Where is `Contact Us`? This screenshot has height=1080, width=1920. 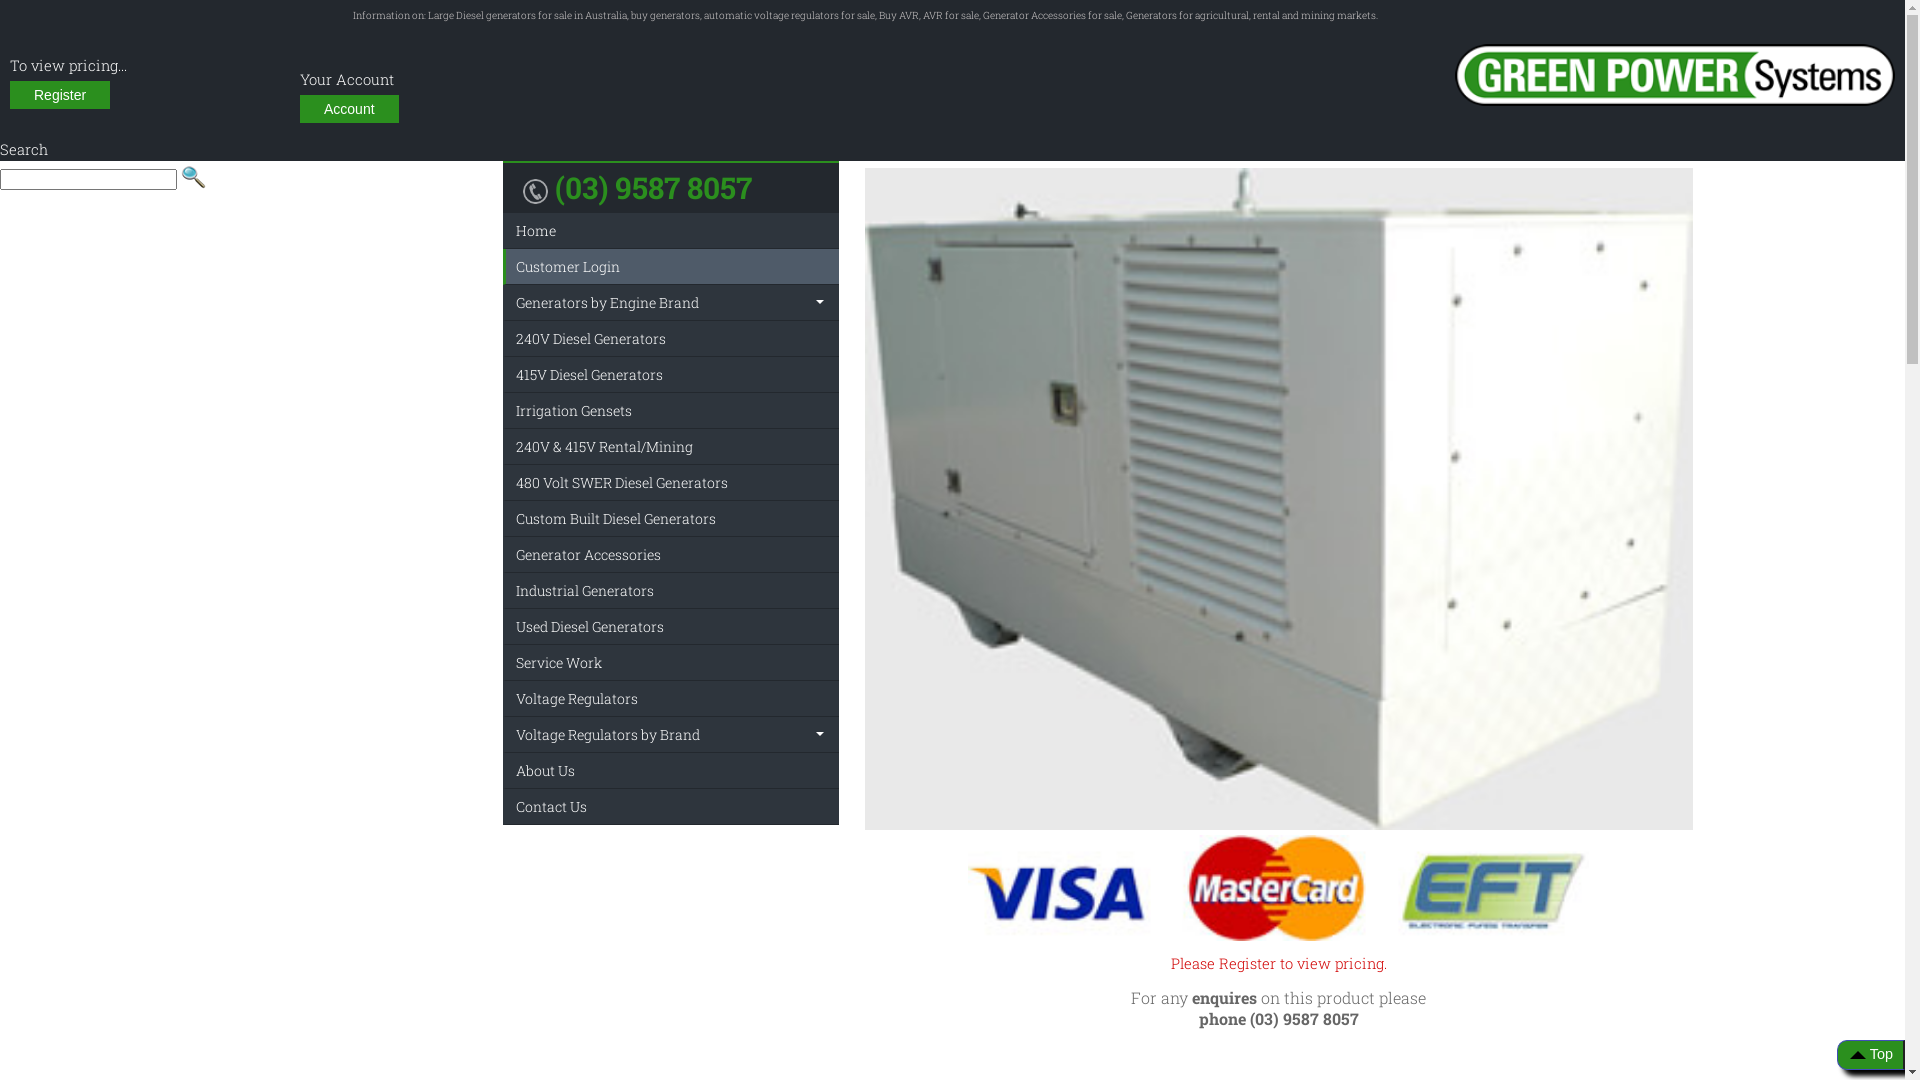 Contact Us is located at coordinates (552, 806).